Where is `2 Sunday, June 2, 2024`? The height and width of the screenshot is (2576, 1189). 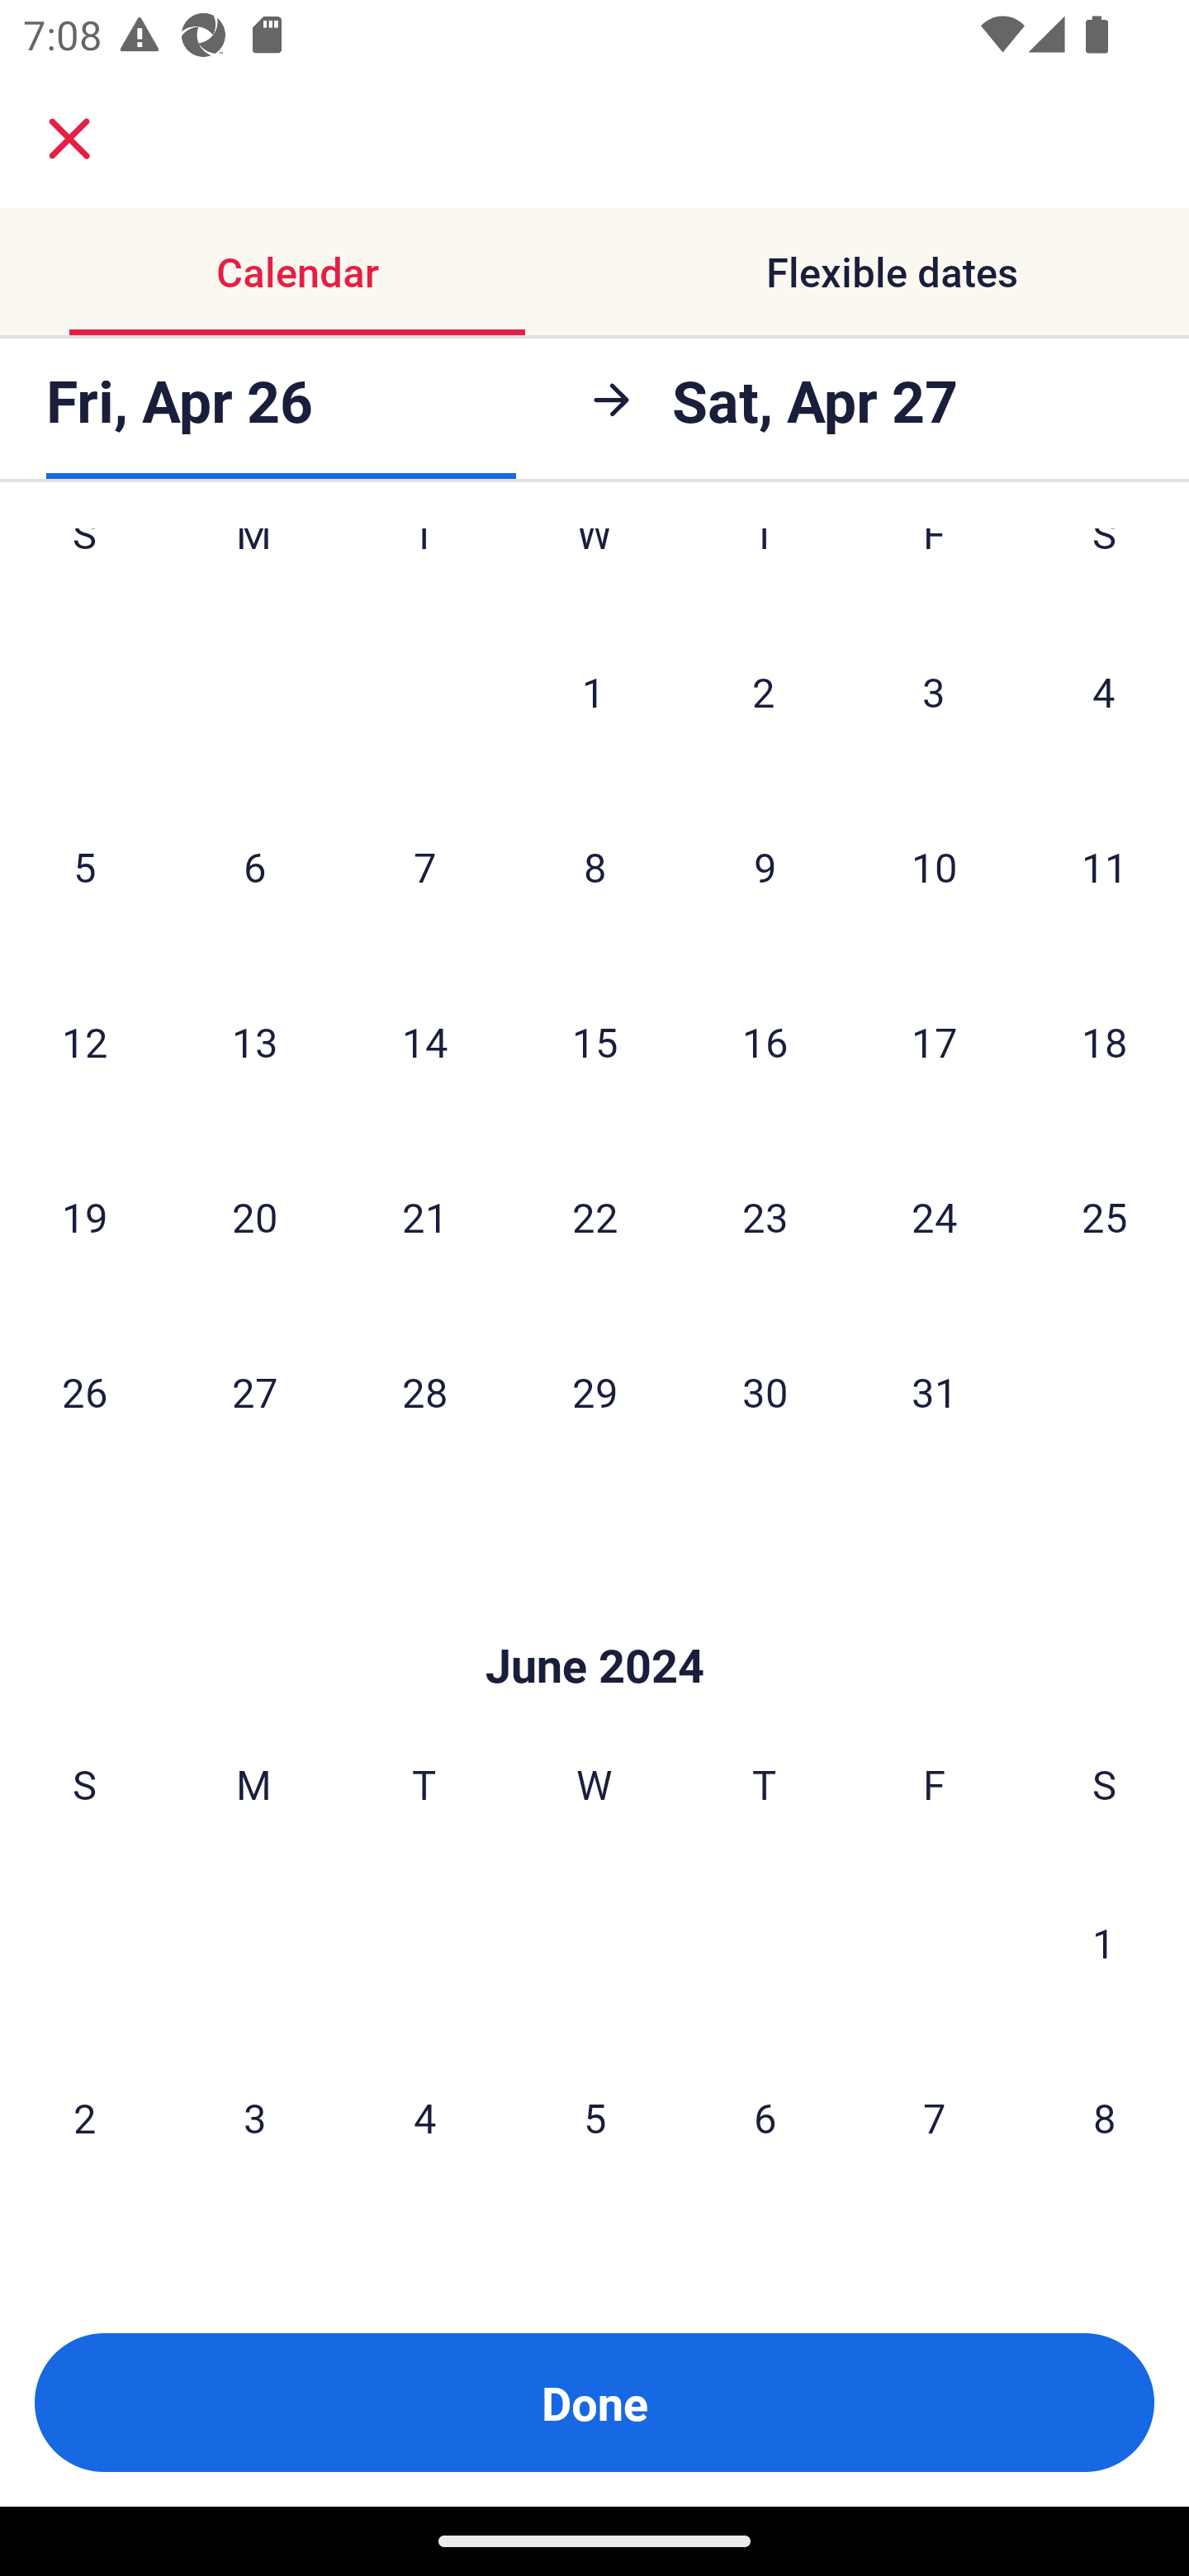
2 Sunday, June 2, 2024 is located at coordinates (84, 2117).